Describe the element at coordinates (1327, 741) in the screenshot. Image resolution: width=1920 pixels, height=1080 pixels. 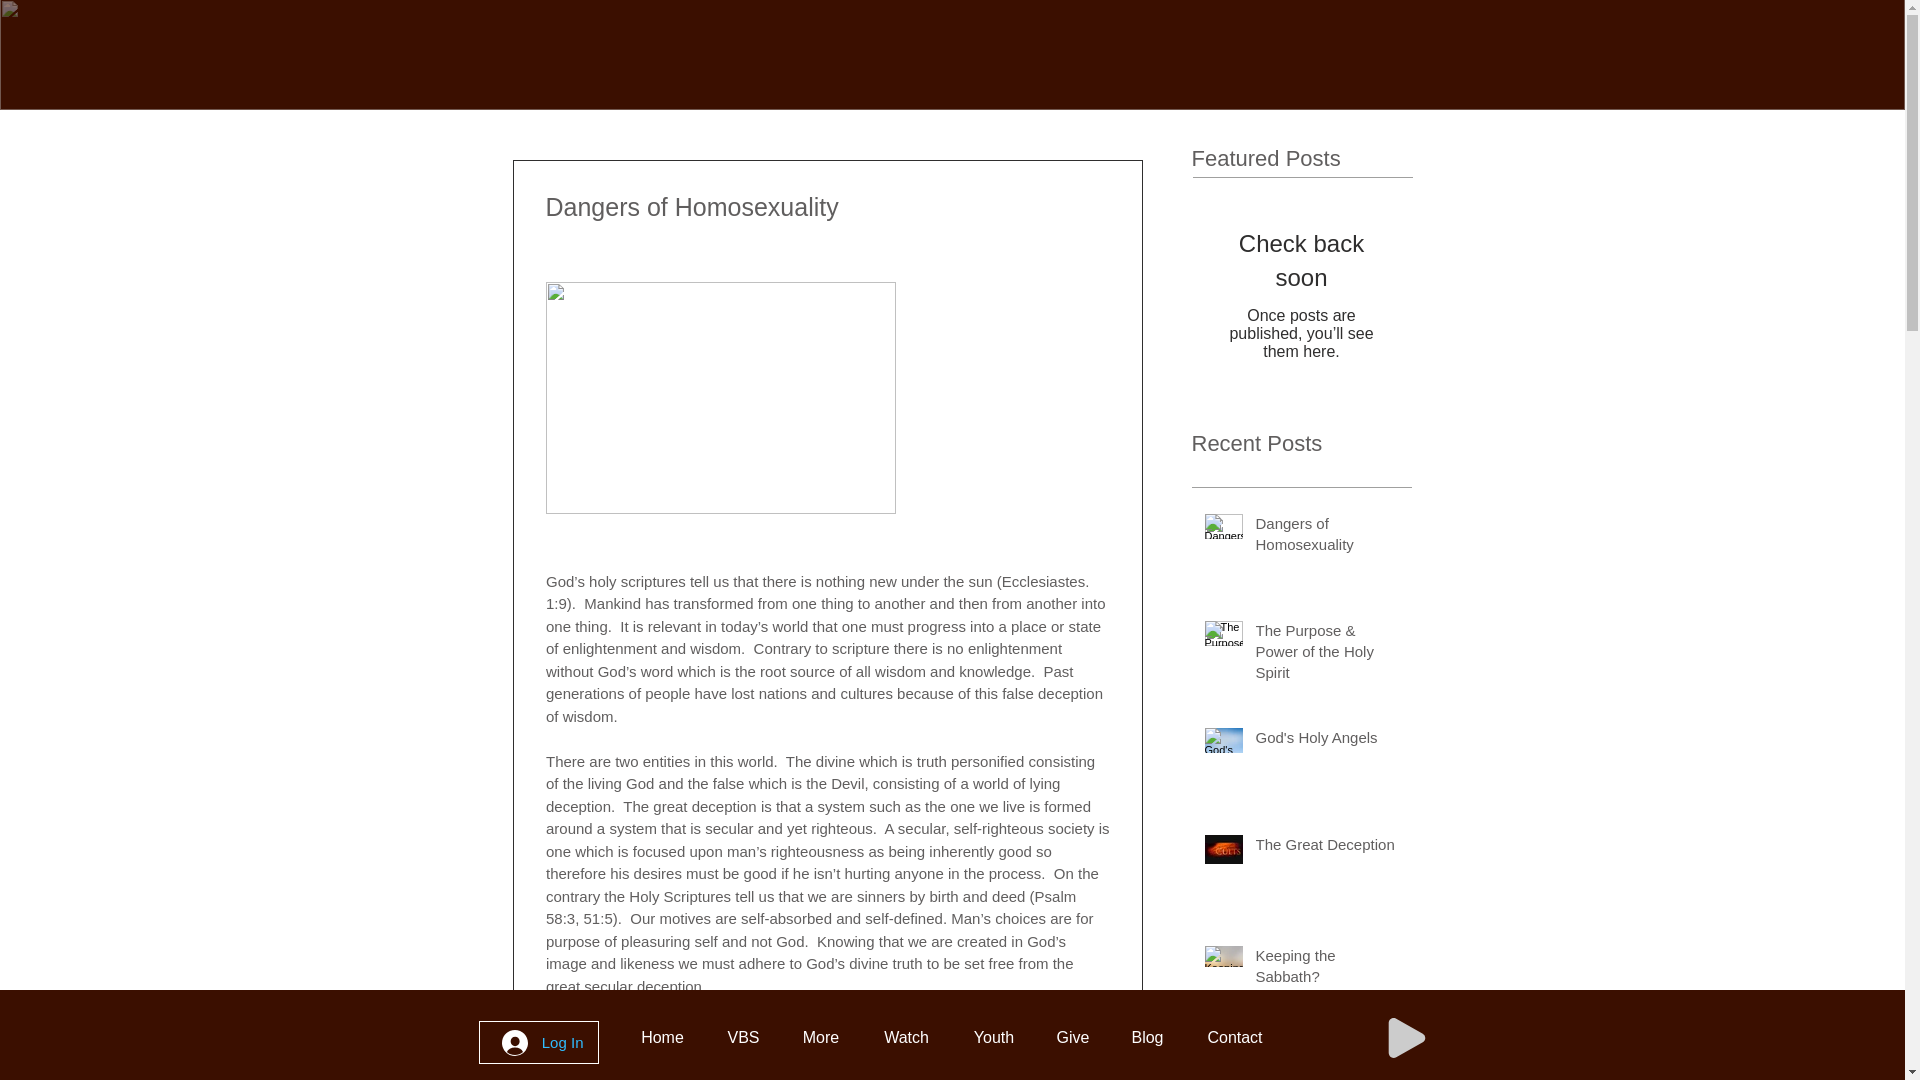
I see `God's Holy Angels` at that location.